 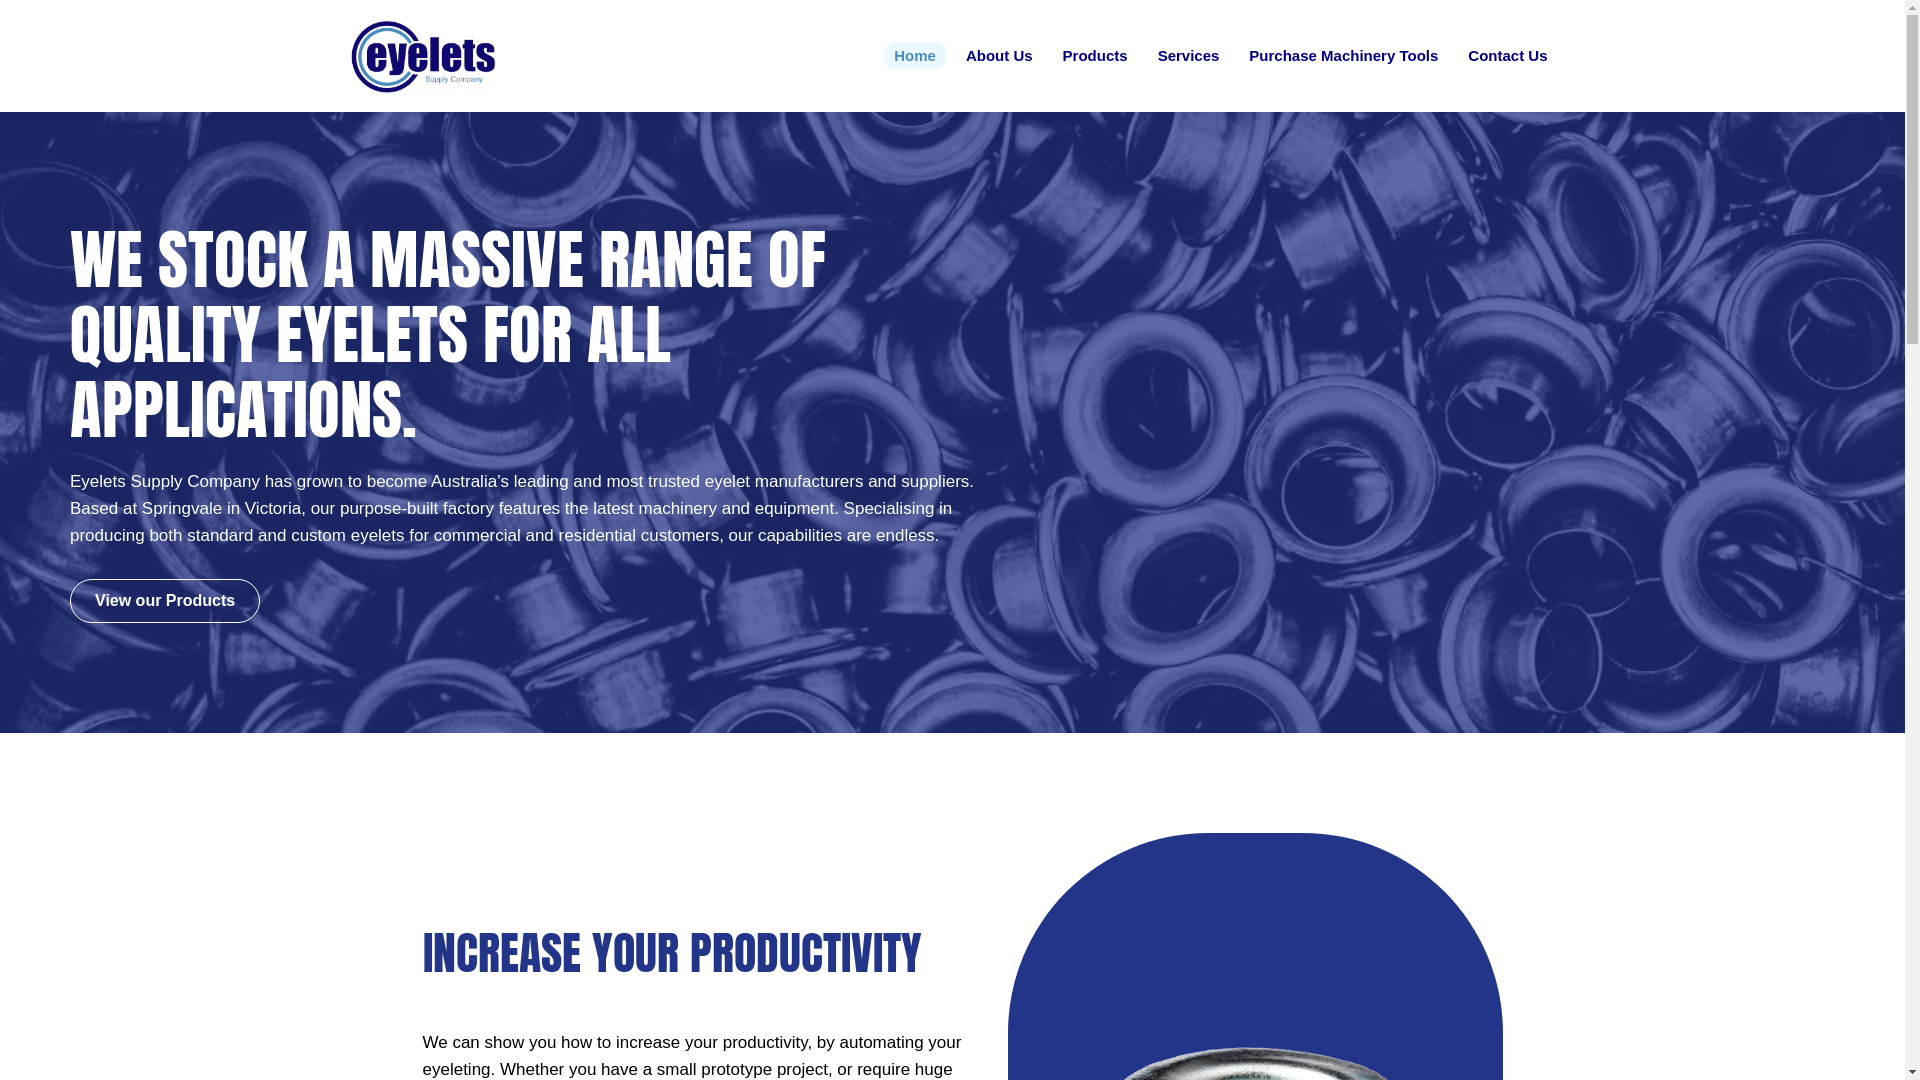 What do you see at coordinates (915, 56) in the screenshot?
I see `Home` at bounding box center [915, 56].